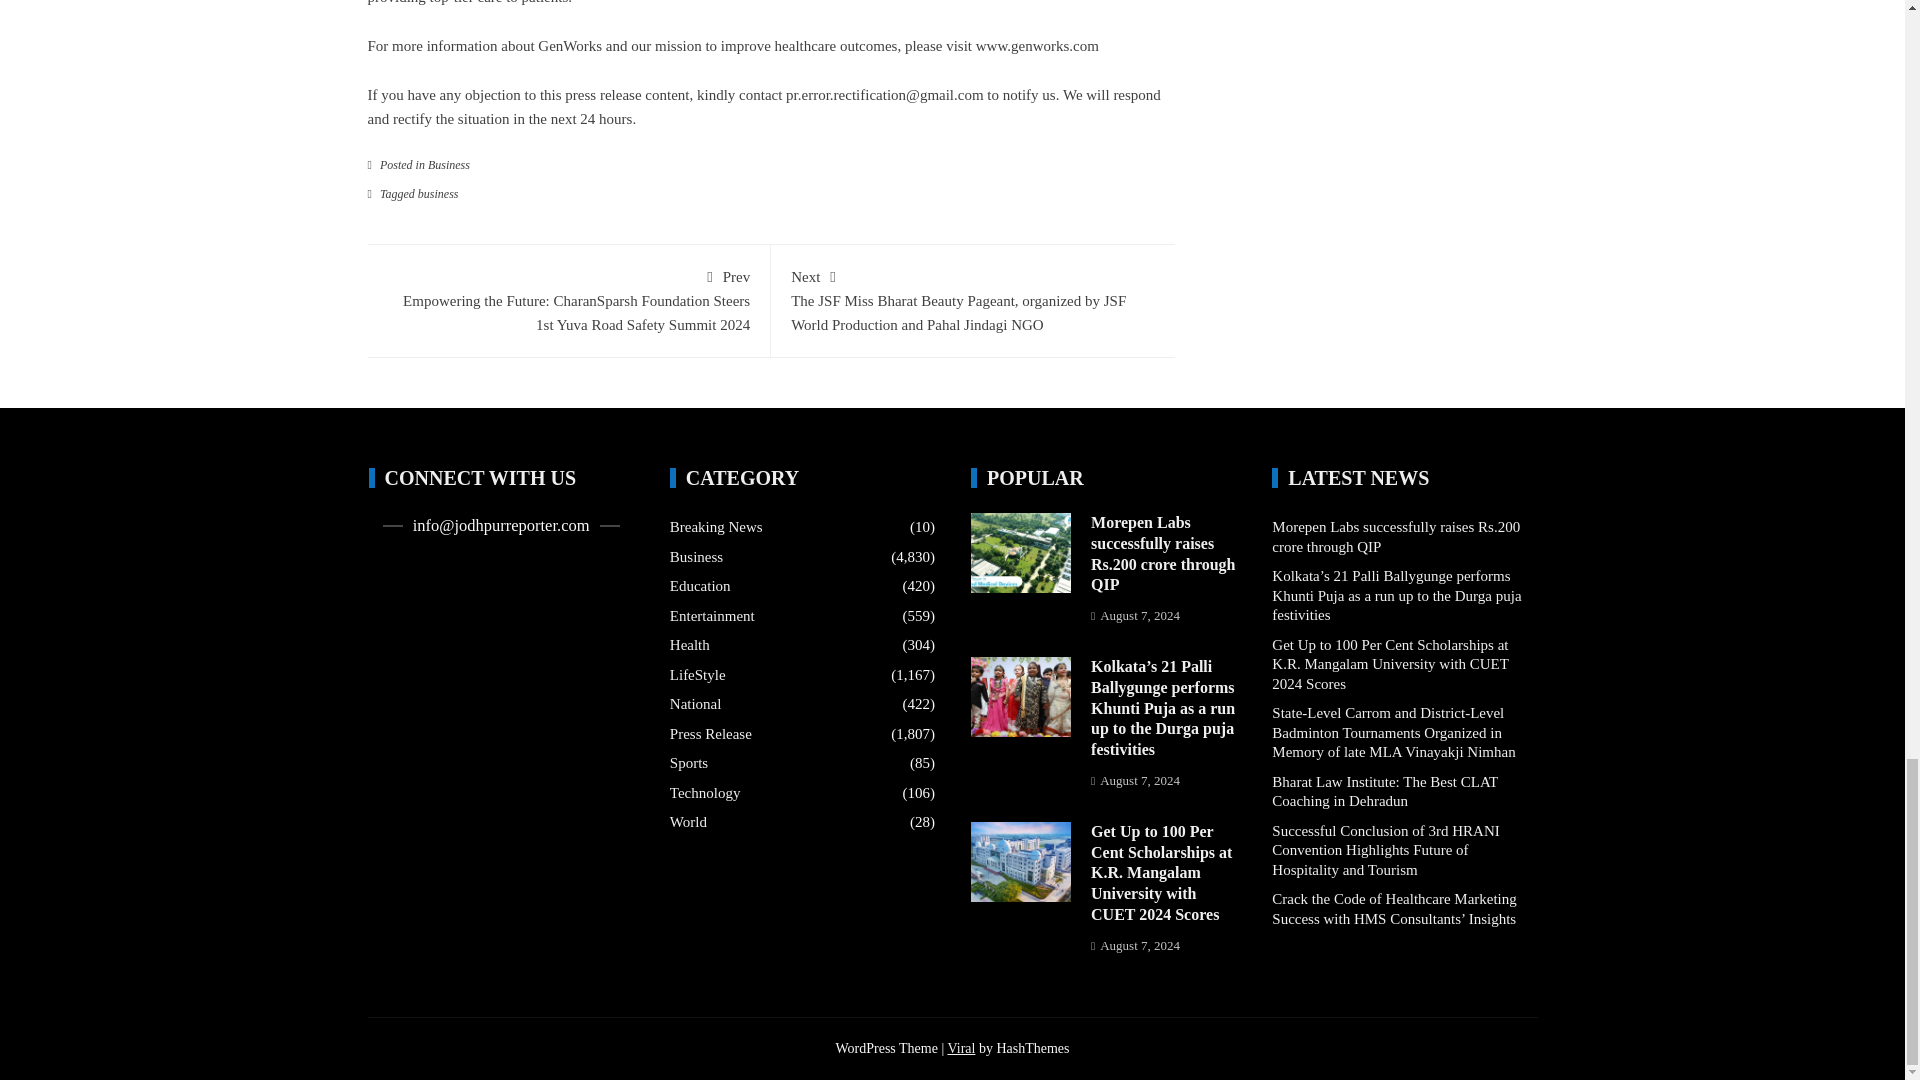  What do you see at coordinates (696, 558) in the screenshot?
I see `Business` at bounding box center [696, 558].